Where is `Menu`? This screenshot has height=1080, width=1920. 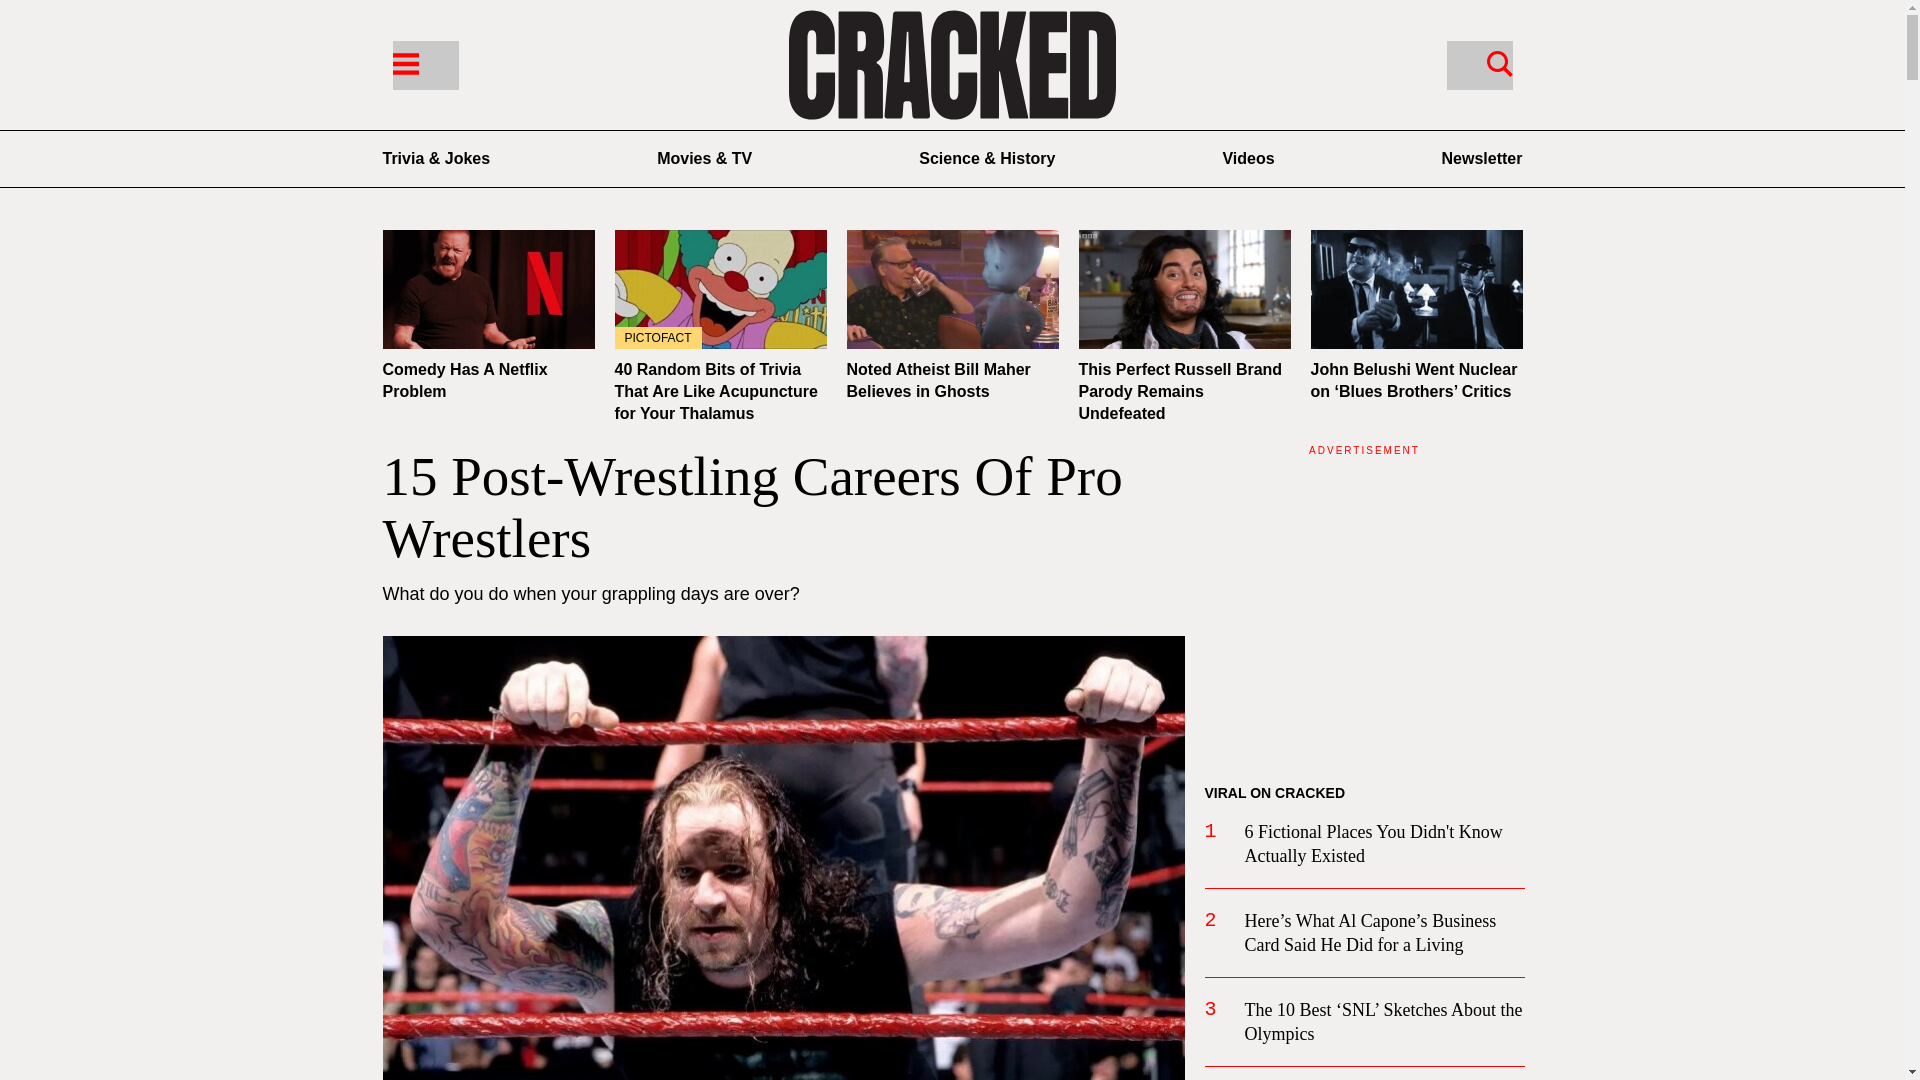
Menu is located at coordinates (404, 62).